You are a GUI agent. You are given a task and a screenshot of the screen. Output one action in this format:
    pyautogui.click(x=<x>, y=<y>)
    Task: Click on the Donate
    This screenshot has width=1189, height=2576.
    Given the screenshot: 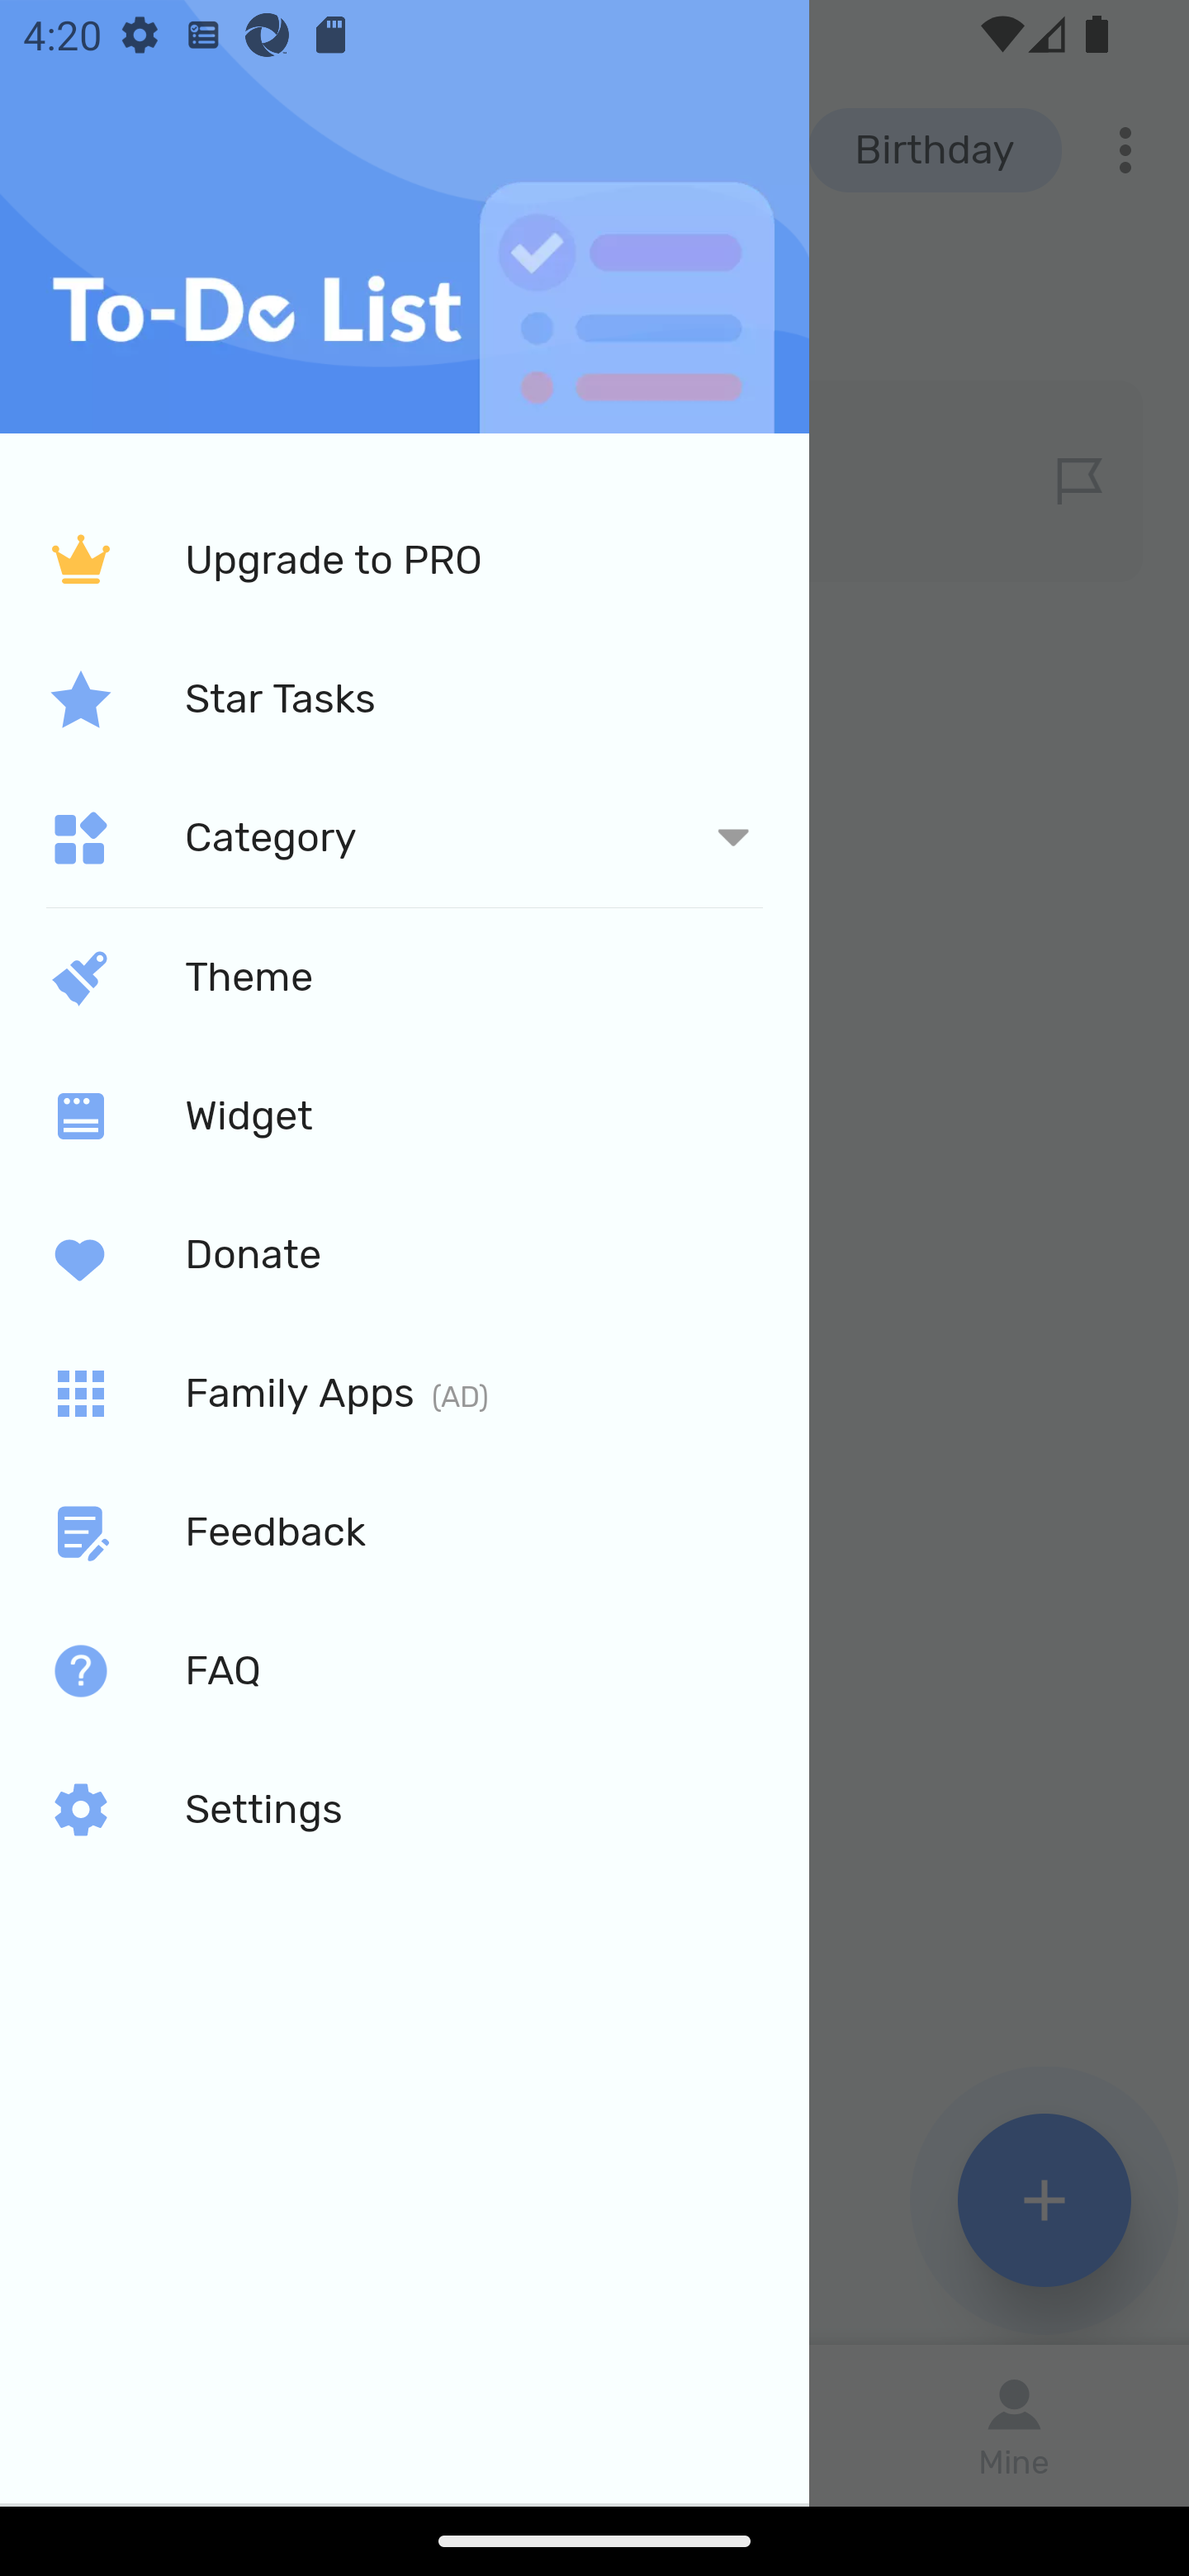 What is the action you would take?
    pyautogui.click(x=405, y=1254)
    